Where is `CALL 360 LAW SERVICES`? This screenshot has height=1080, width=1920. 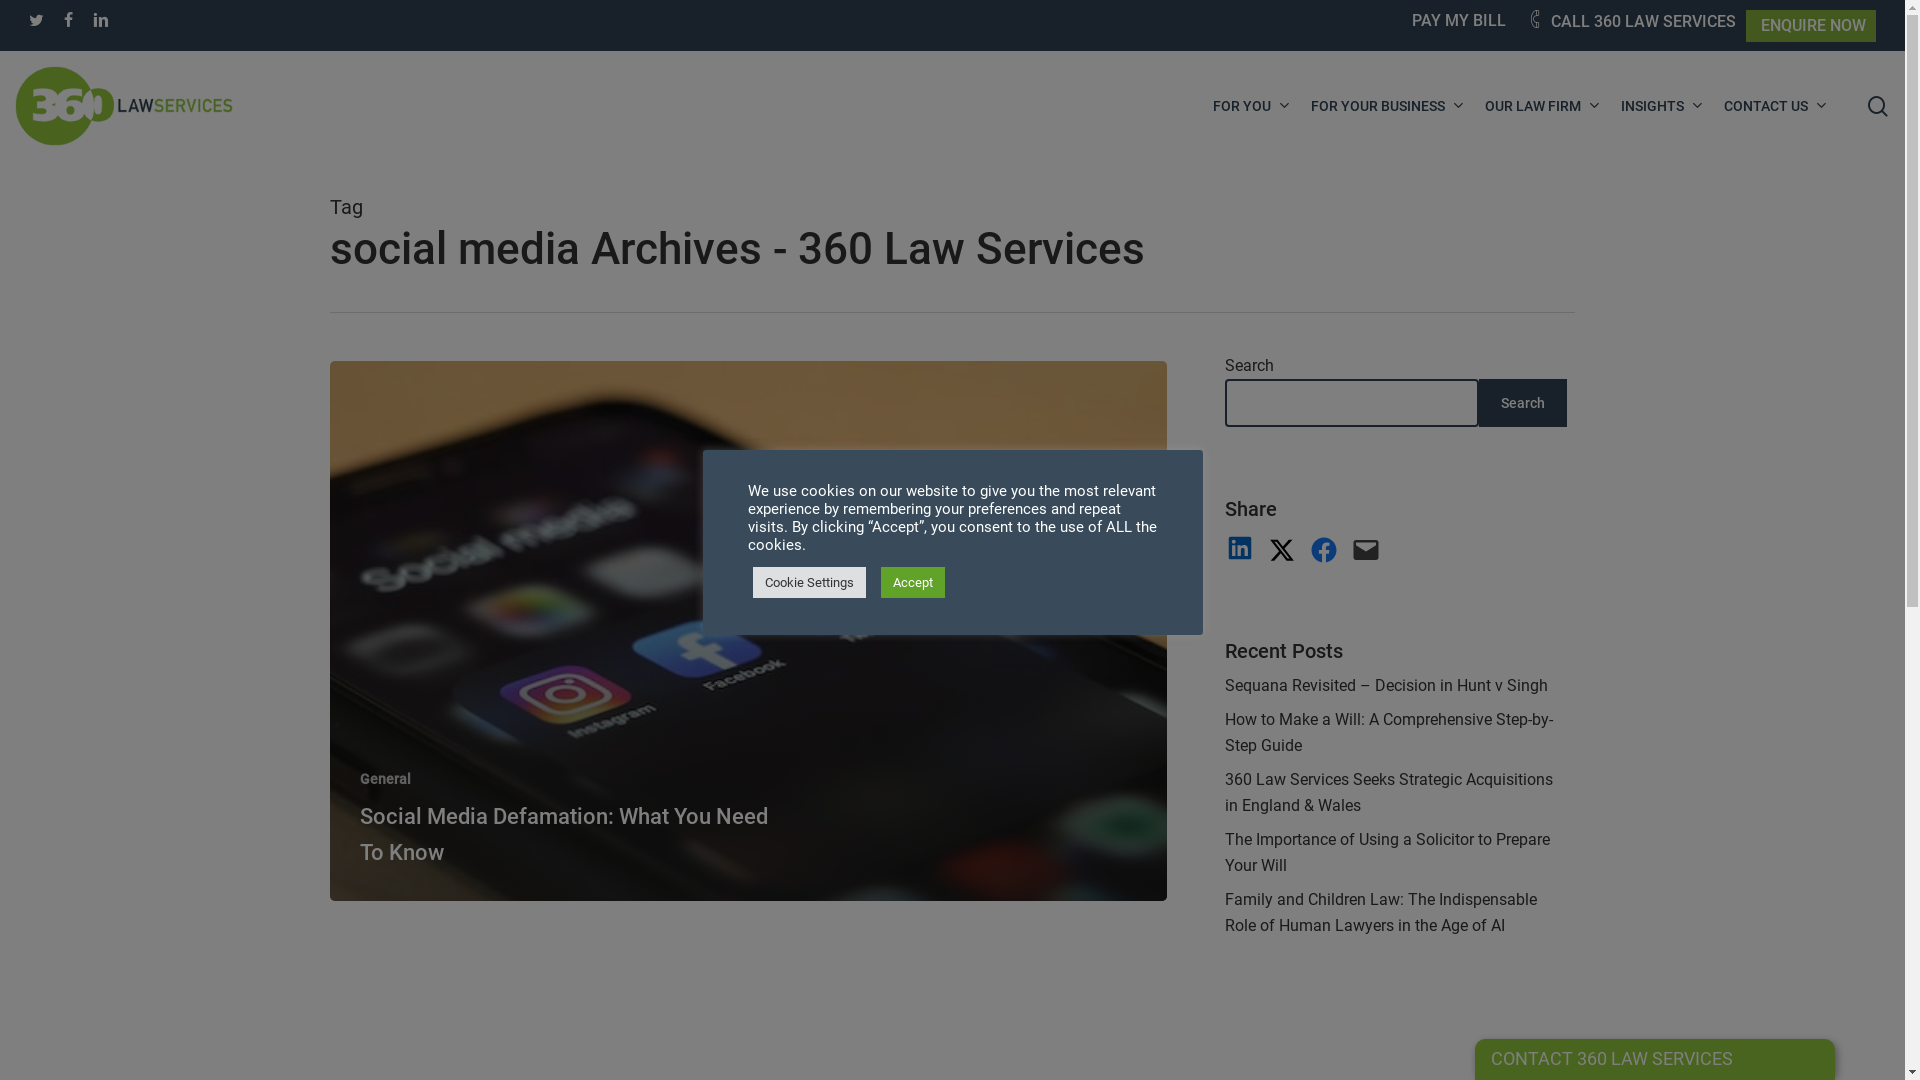
CALL 360 LAW SERVICES is located at coordinates (1631, 22).